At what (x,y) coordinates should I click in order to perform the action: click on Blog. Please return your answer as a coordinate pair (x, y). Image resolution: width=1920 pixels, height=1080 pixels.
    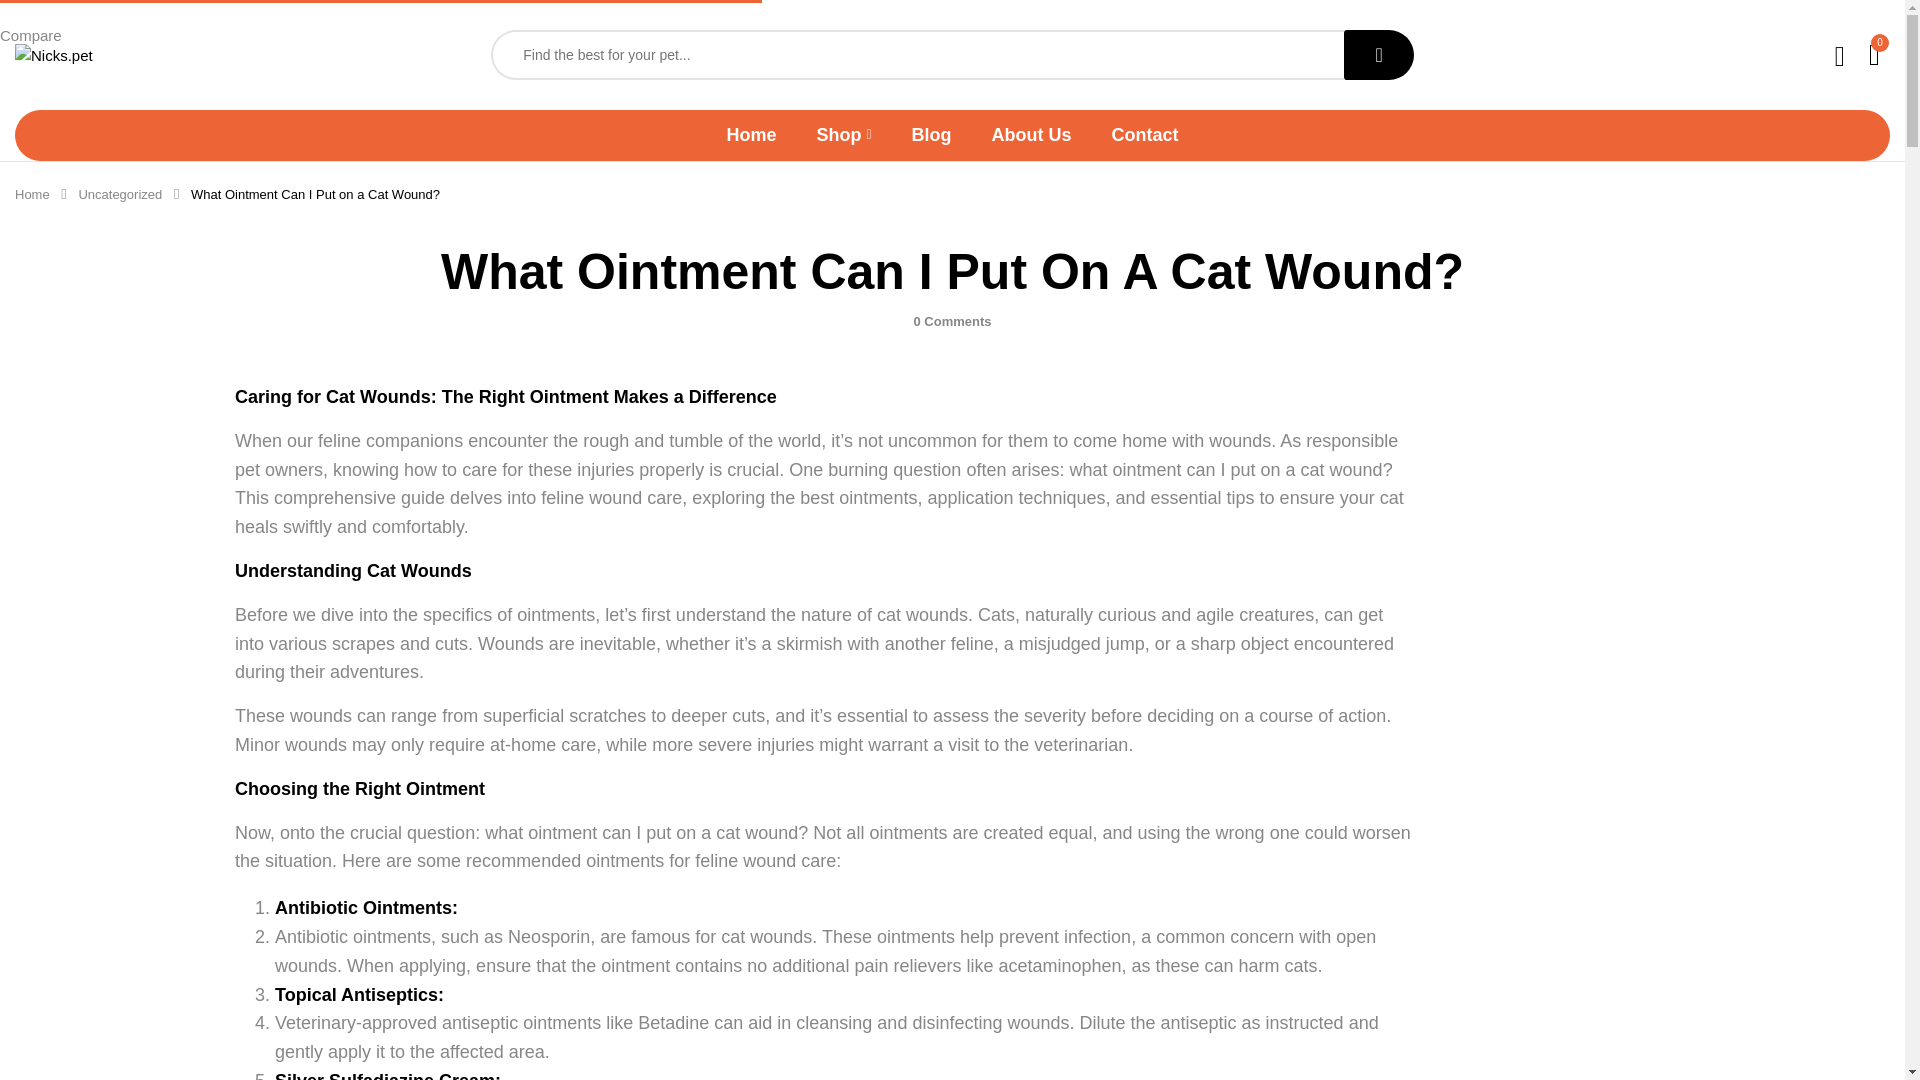
    Looking at the image, I should click on (932, 134).